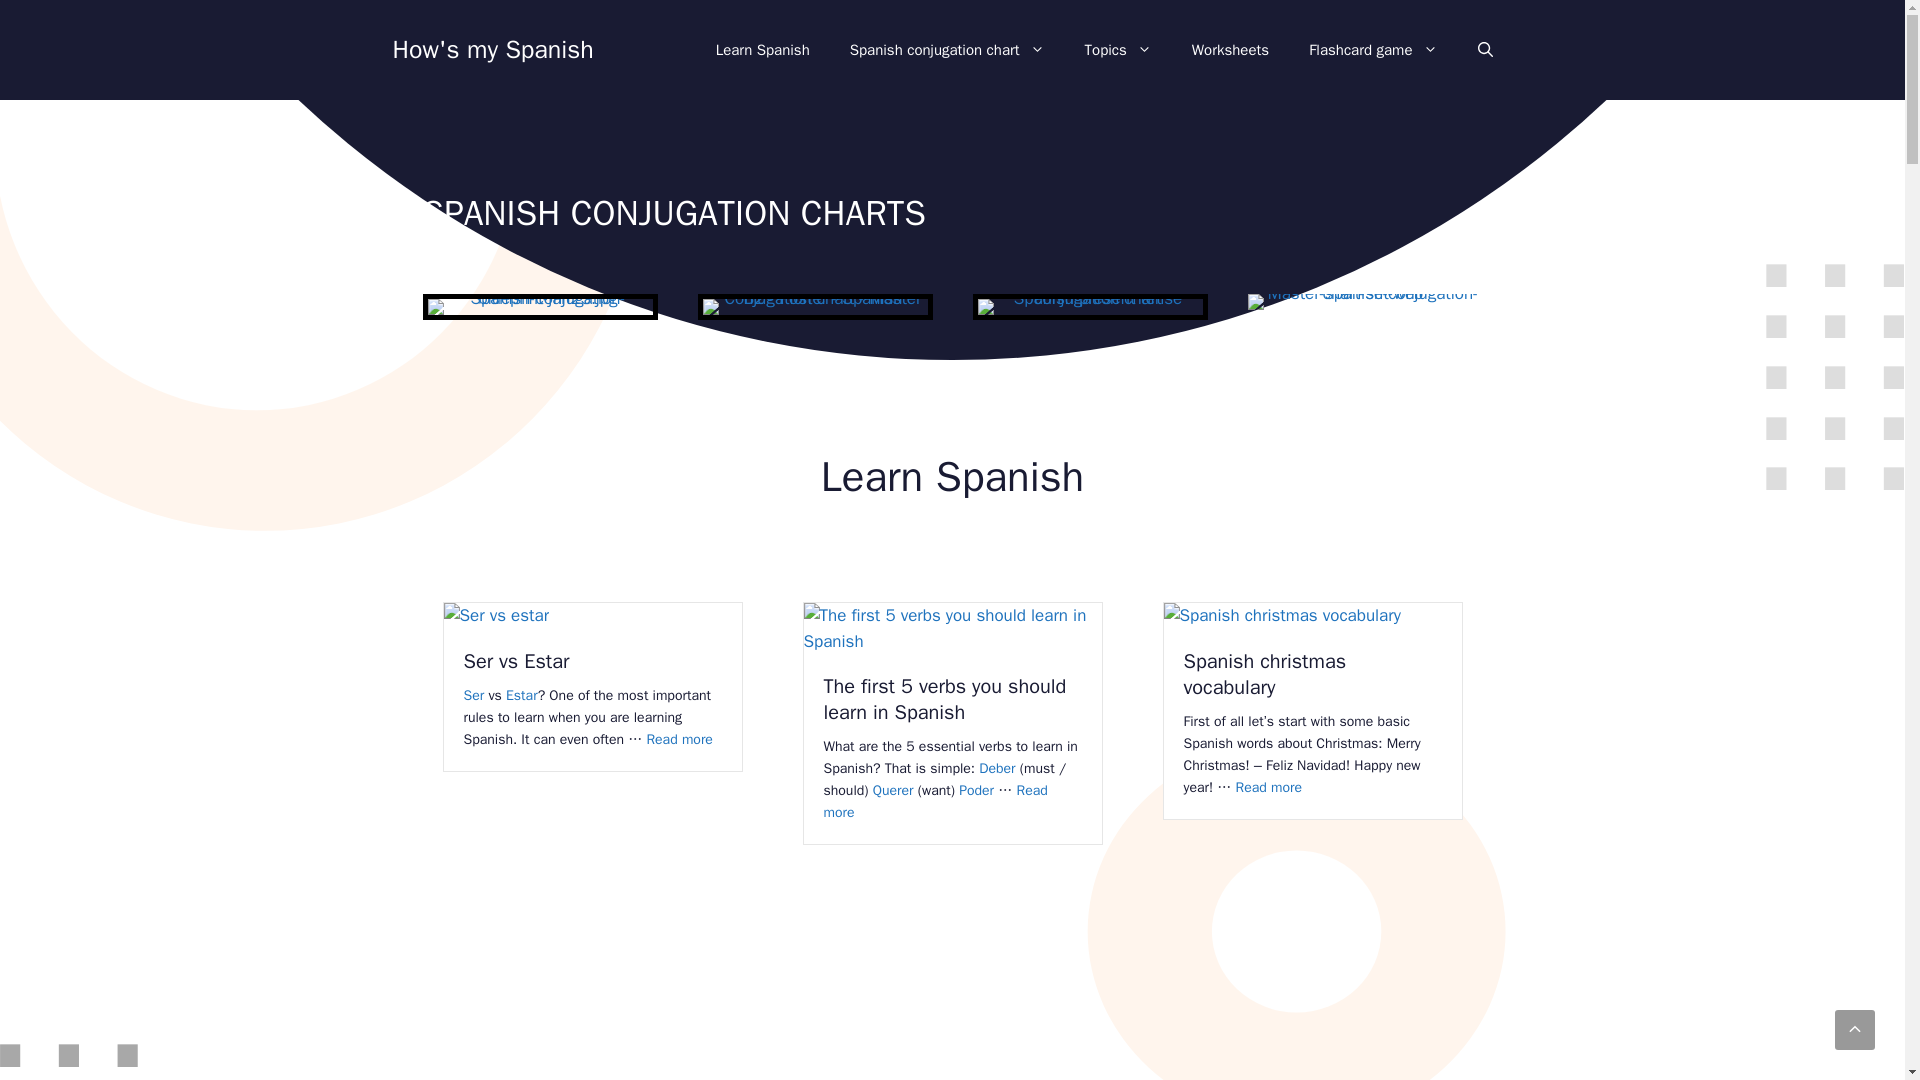  What do you see at coordinates (539, 306) in the screenshot?
I see `Spanish-conjugation-blueprint-jan23.jpg` at bounding box center [539, 306].